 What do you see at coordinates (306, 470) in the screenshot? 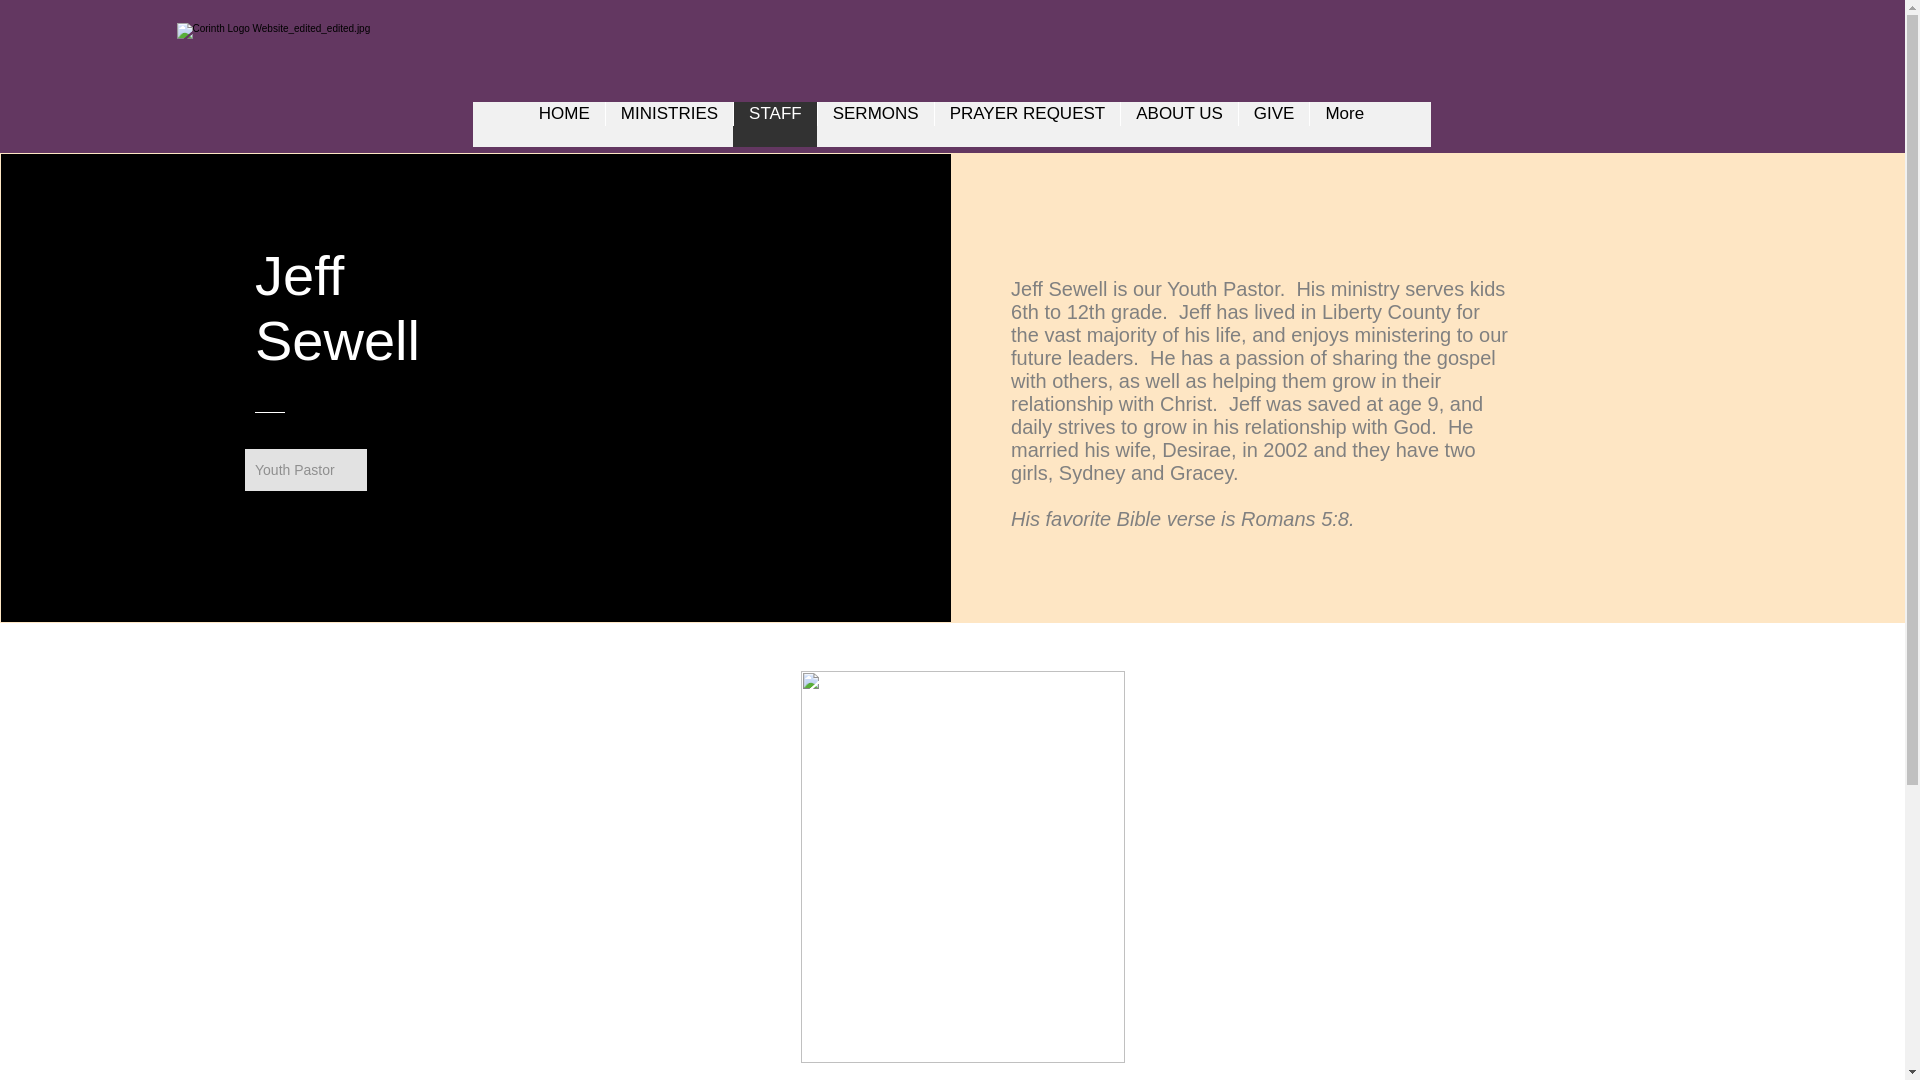
I see `Youth Pastor` at bounding box center [306, 470].